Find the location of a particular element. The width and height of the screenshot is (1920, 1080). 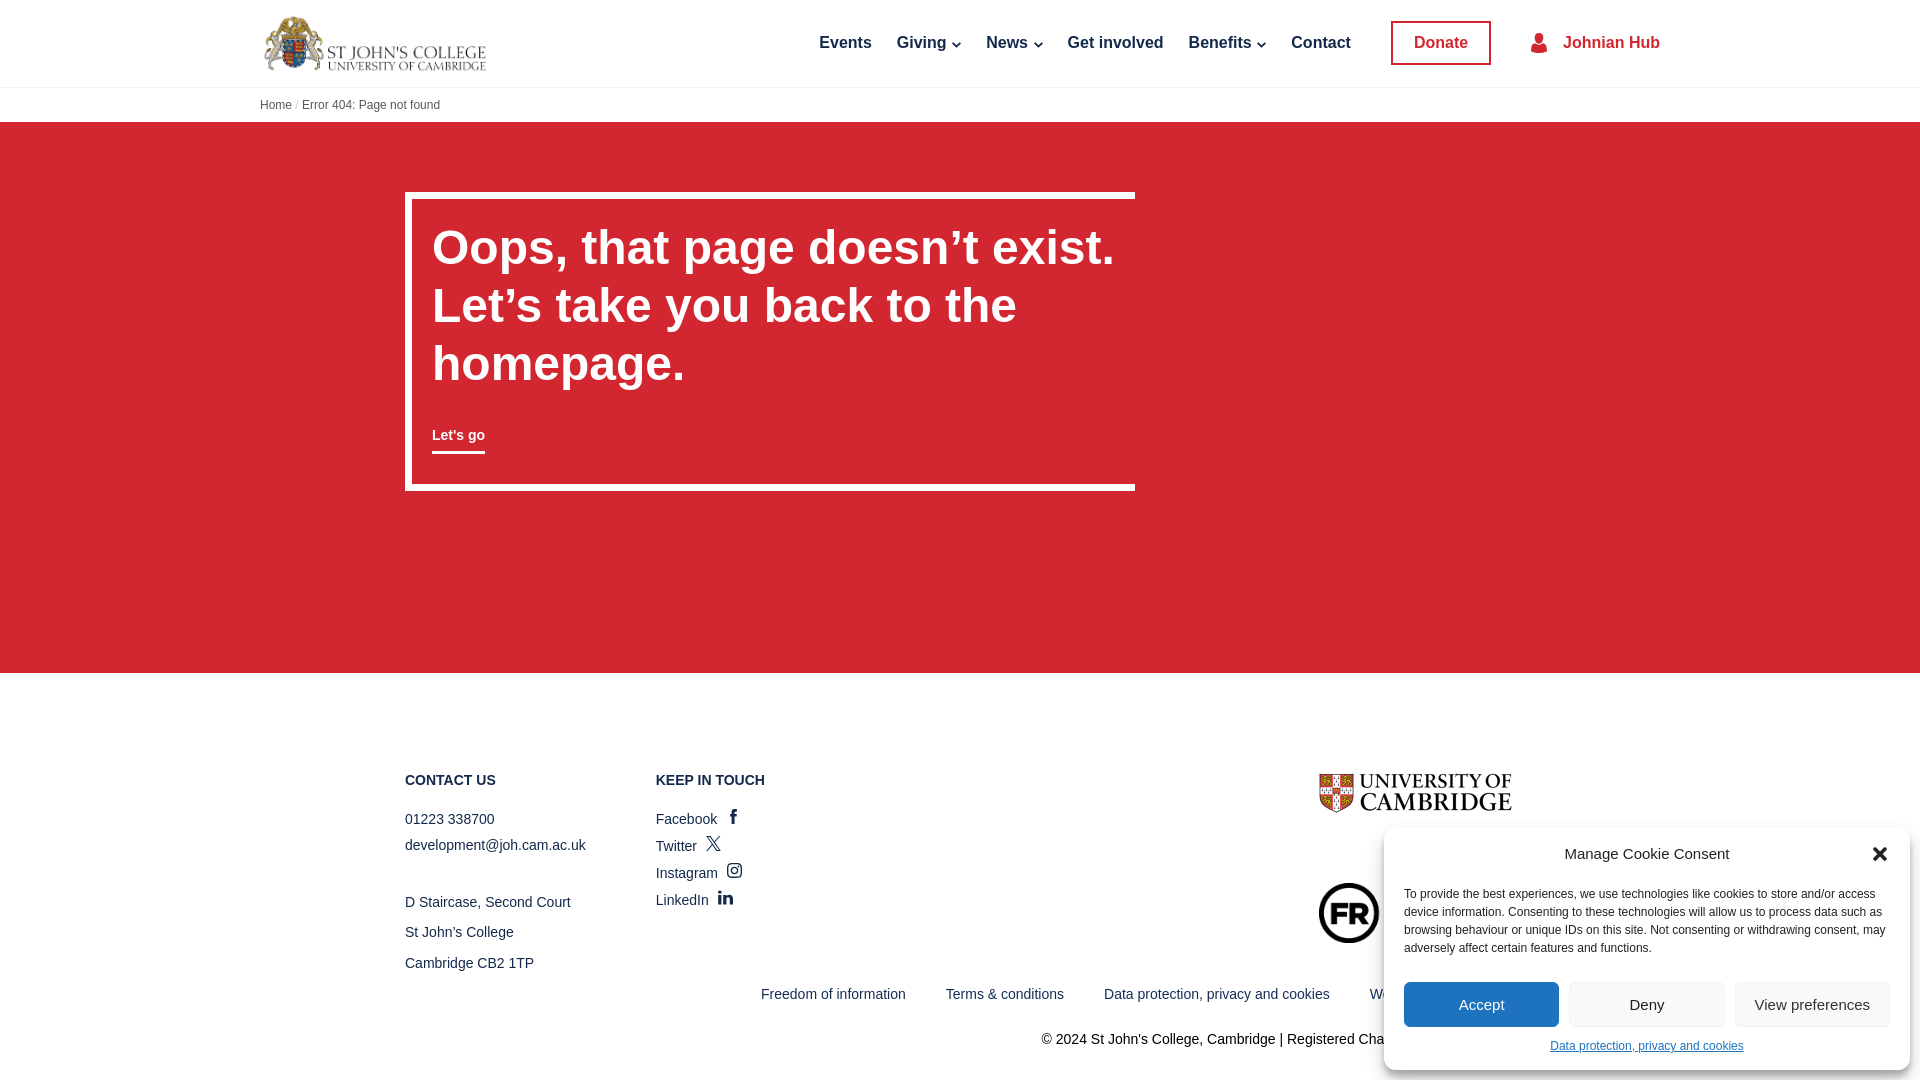

Deny is located at coordinates (1646, 1004).